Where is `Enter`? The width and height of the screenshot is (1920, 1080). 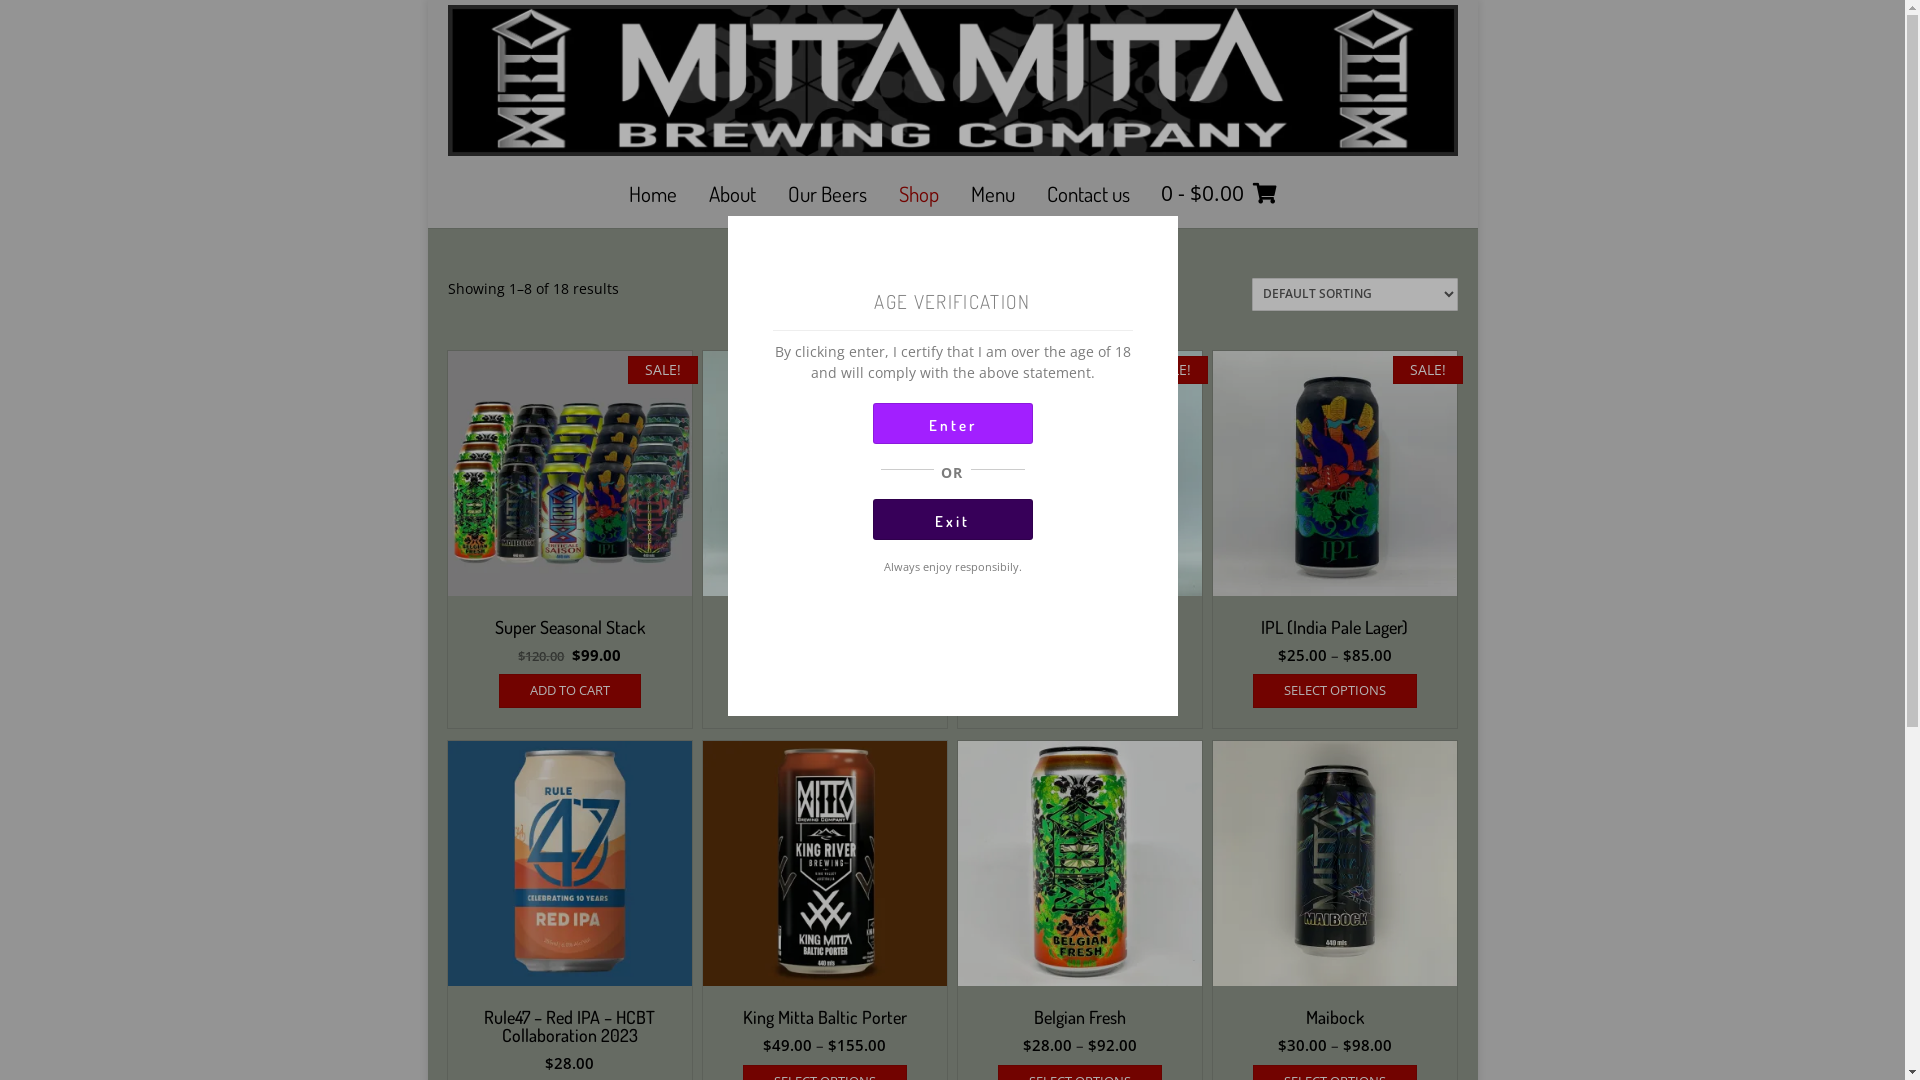 Enter is located at coordinates (952, 424).